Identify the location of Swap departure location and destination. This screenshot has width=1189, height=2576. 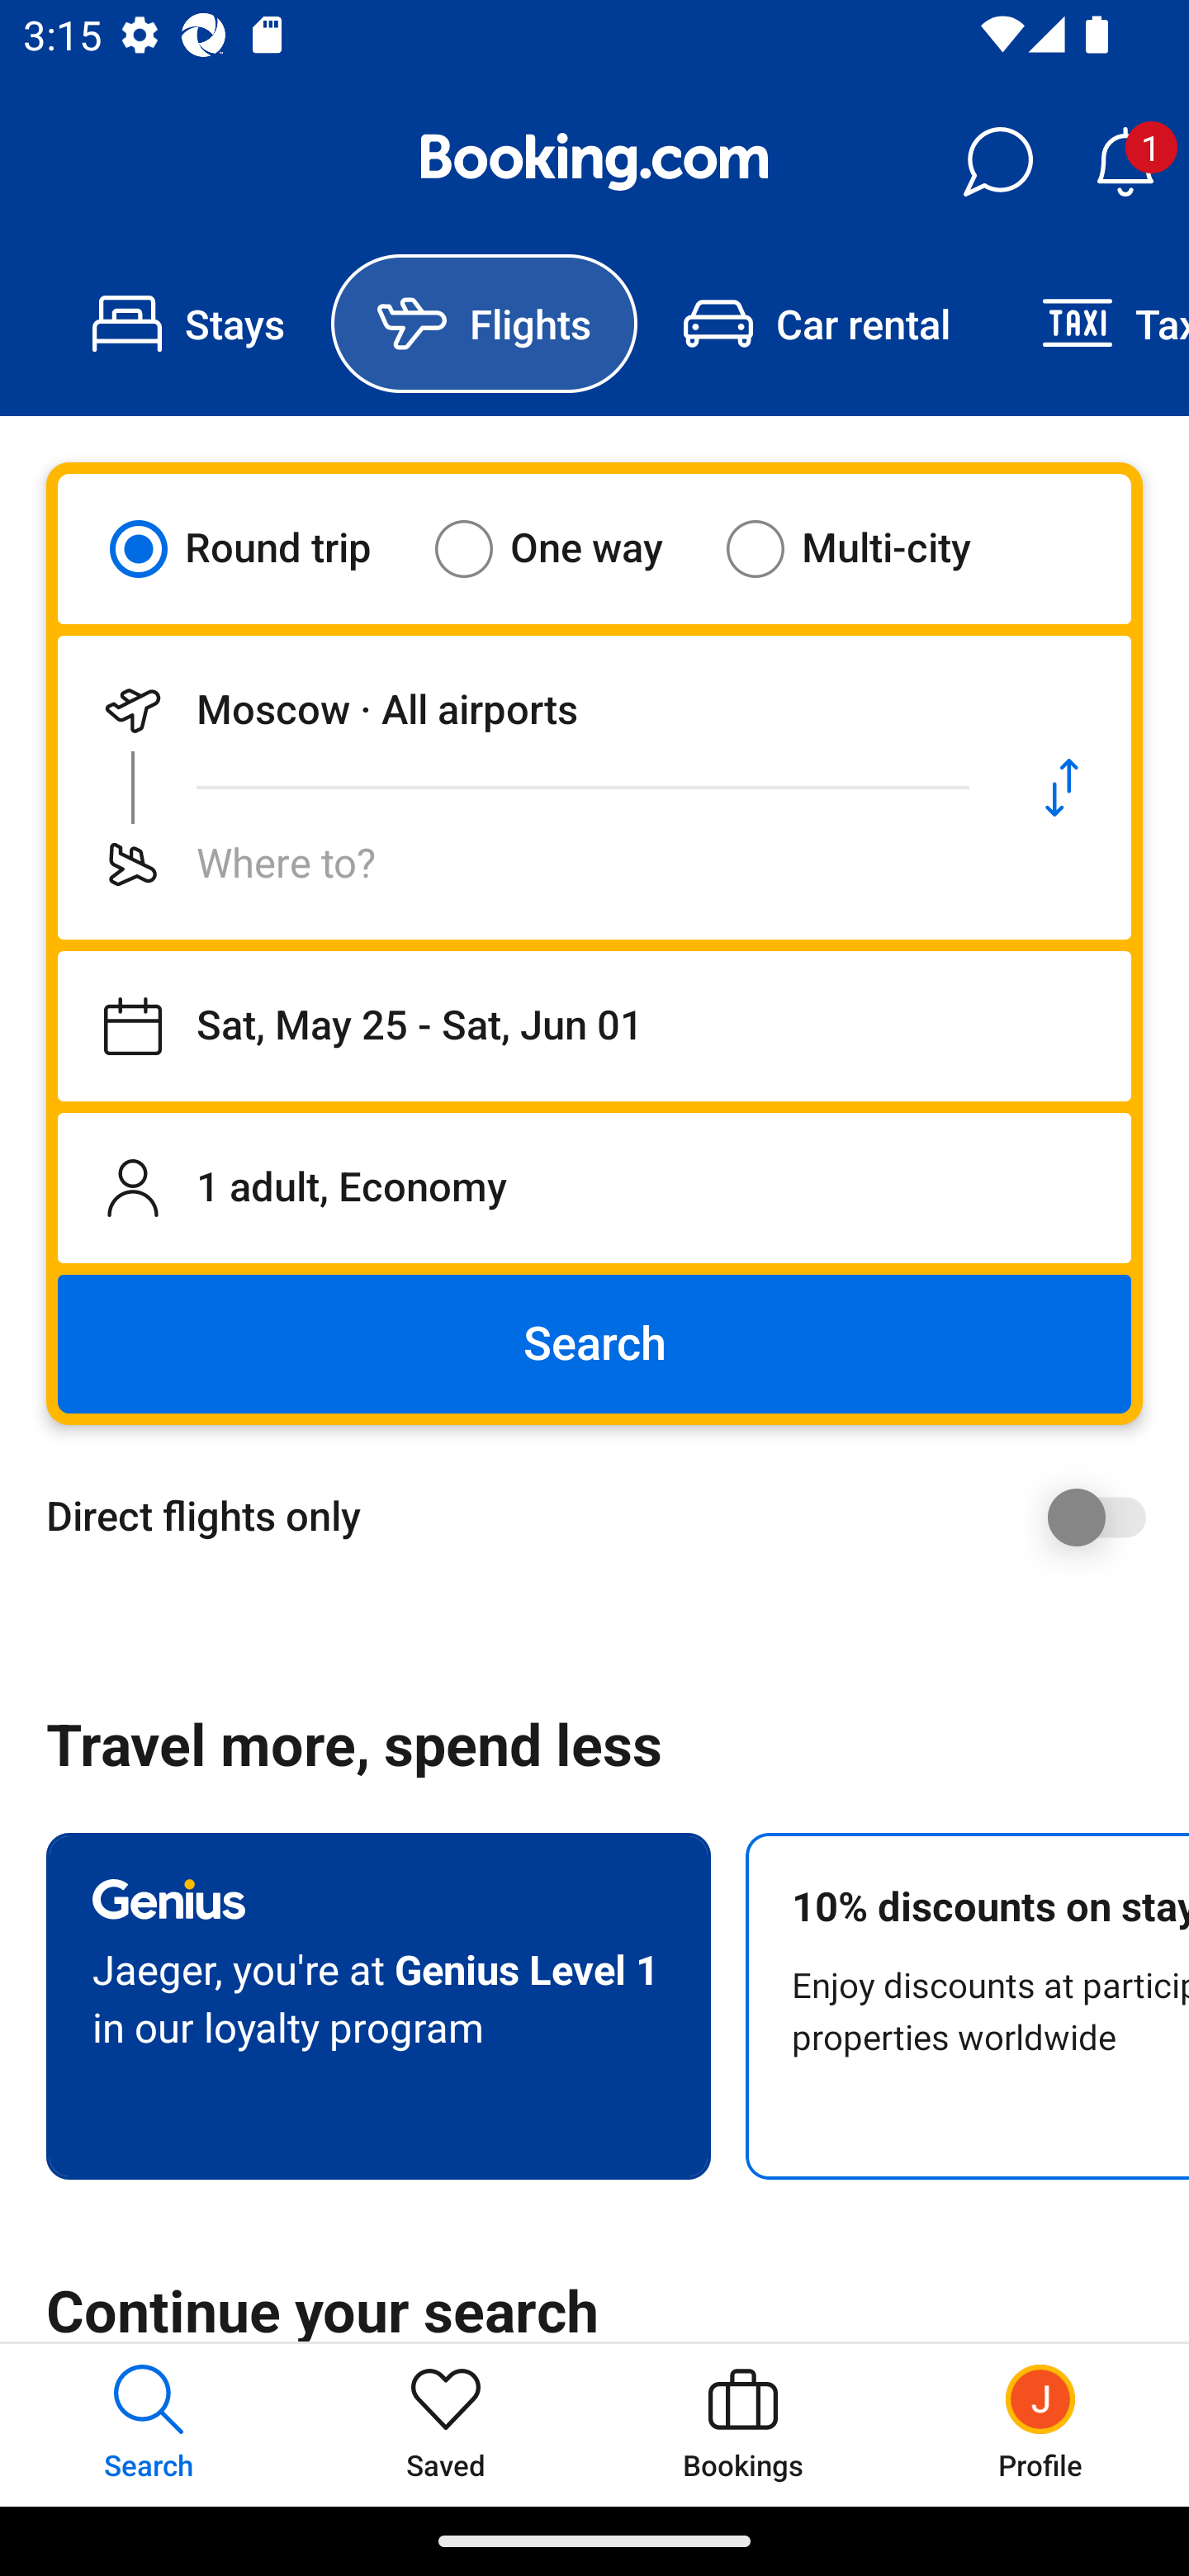
(1062, 788).